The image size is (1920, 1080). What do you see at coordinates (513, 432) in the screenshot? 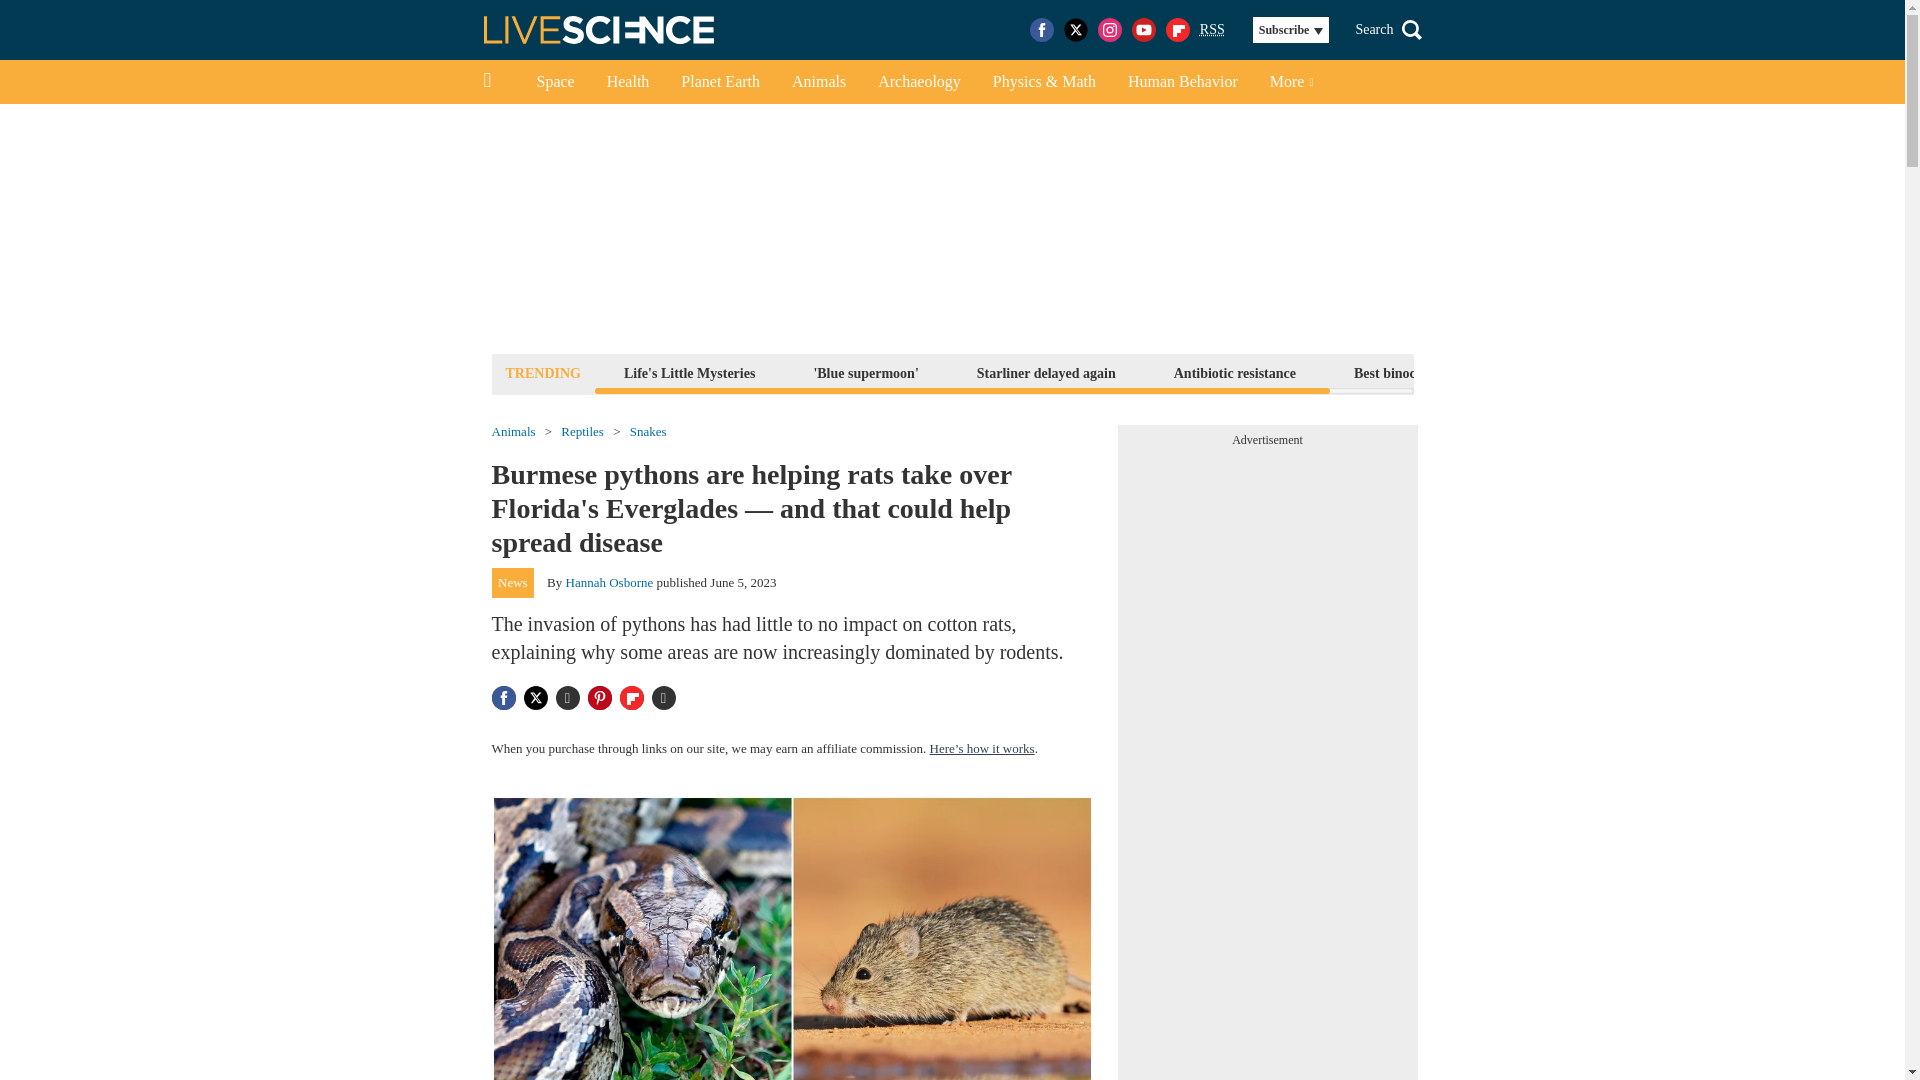
I see `Animals` at bounding box center [513, 432].